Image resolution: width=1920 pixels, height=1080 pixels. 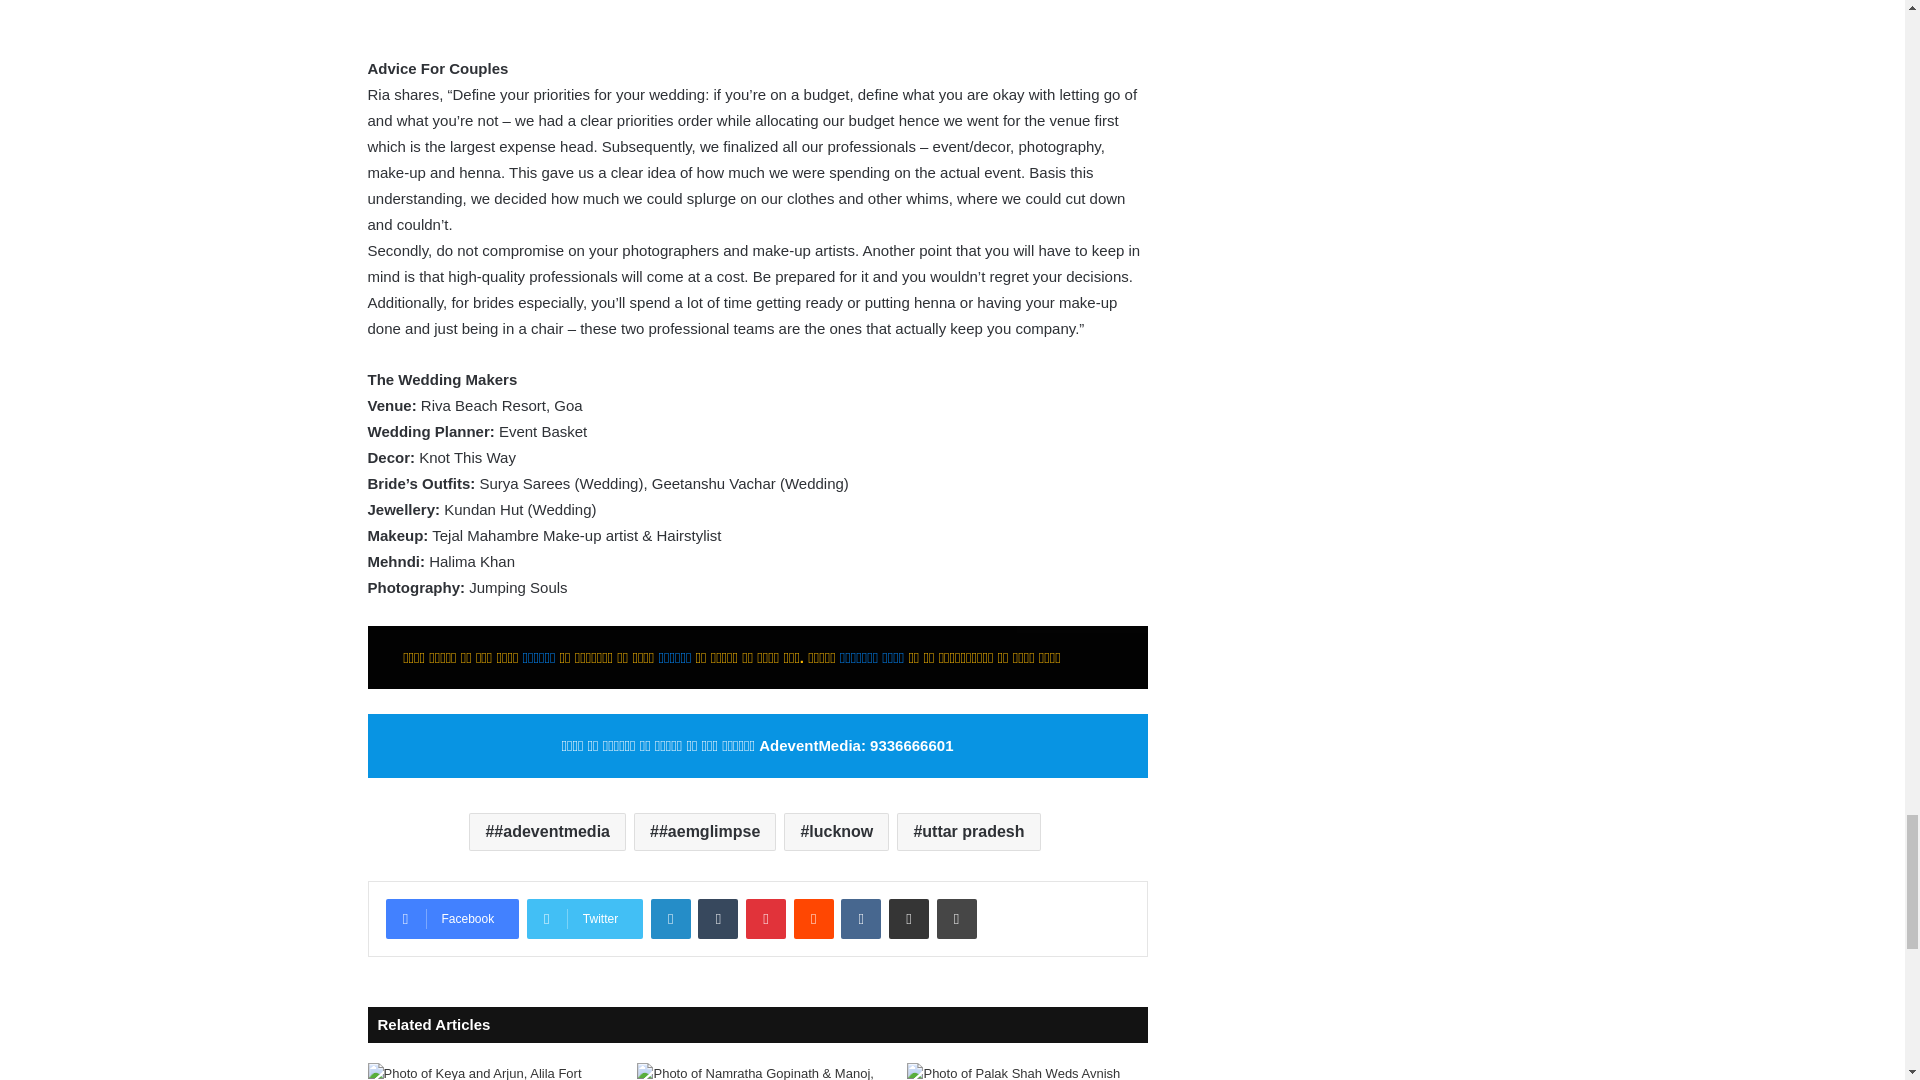 I want to click on VKontakte, so click(x=860, y=918).